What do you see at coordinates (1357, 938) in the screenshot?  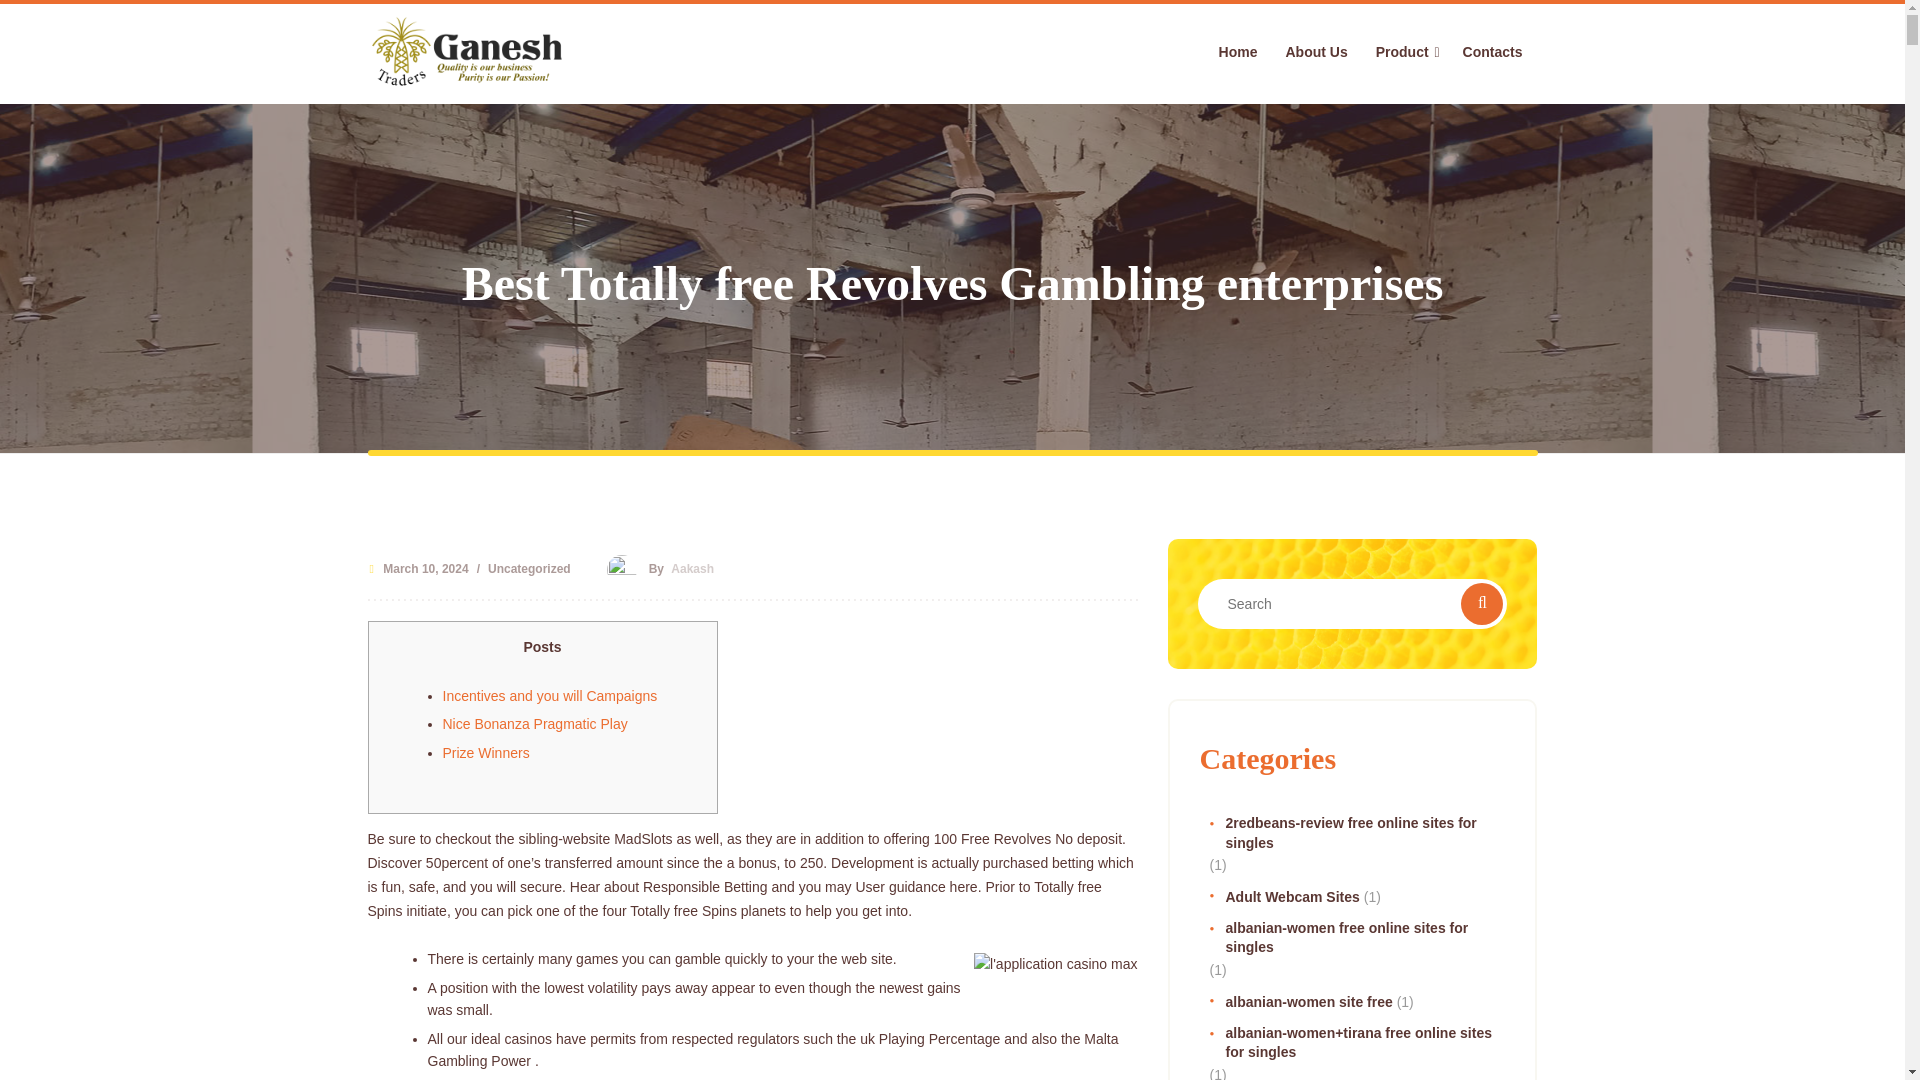 I see `albanian-women free online sites for singles` at bounding box center [1357, 938].